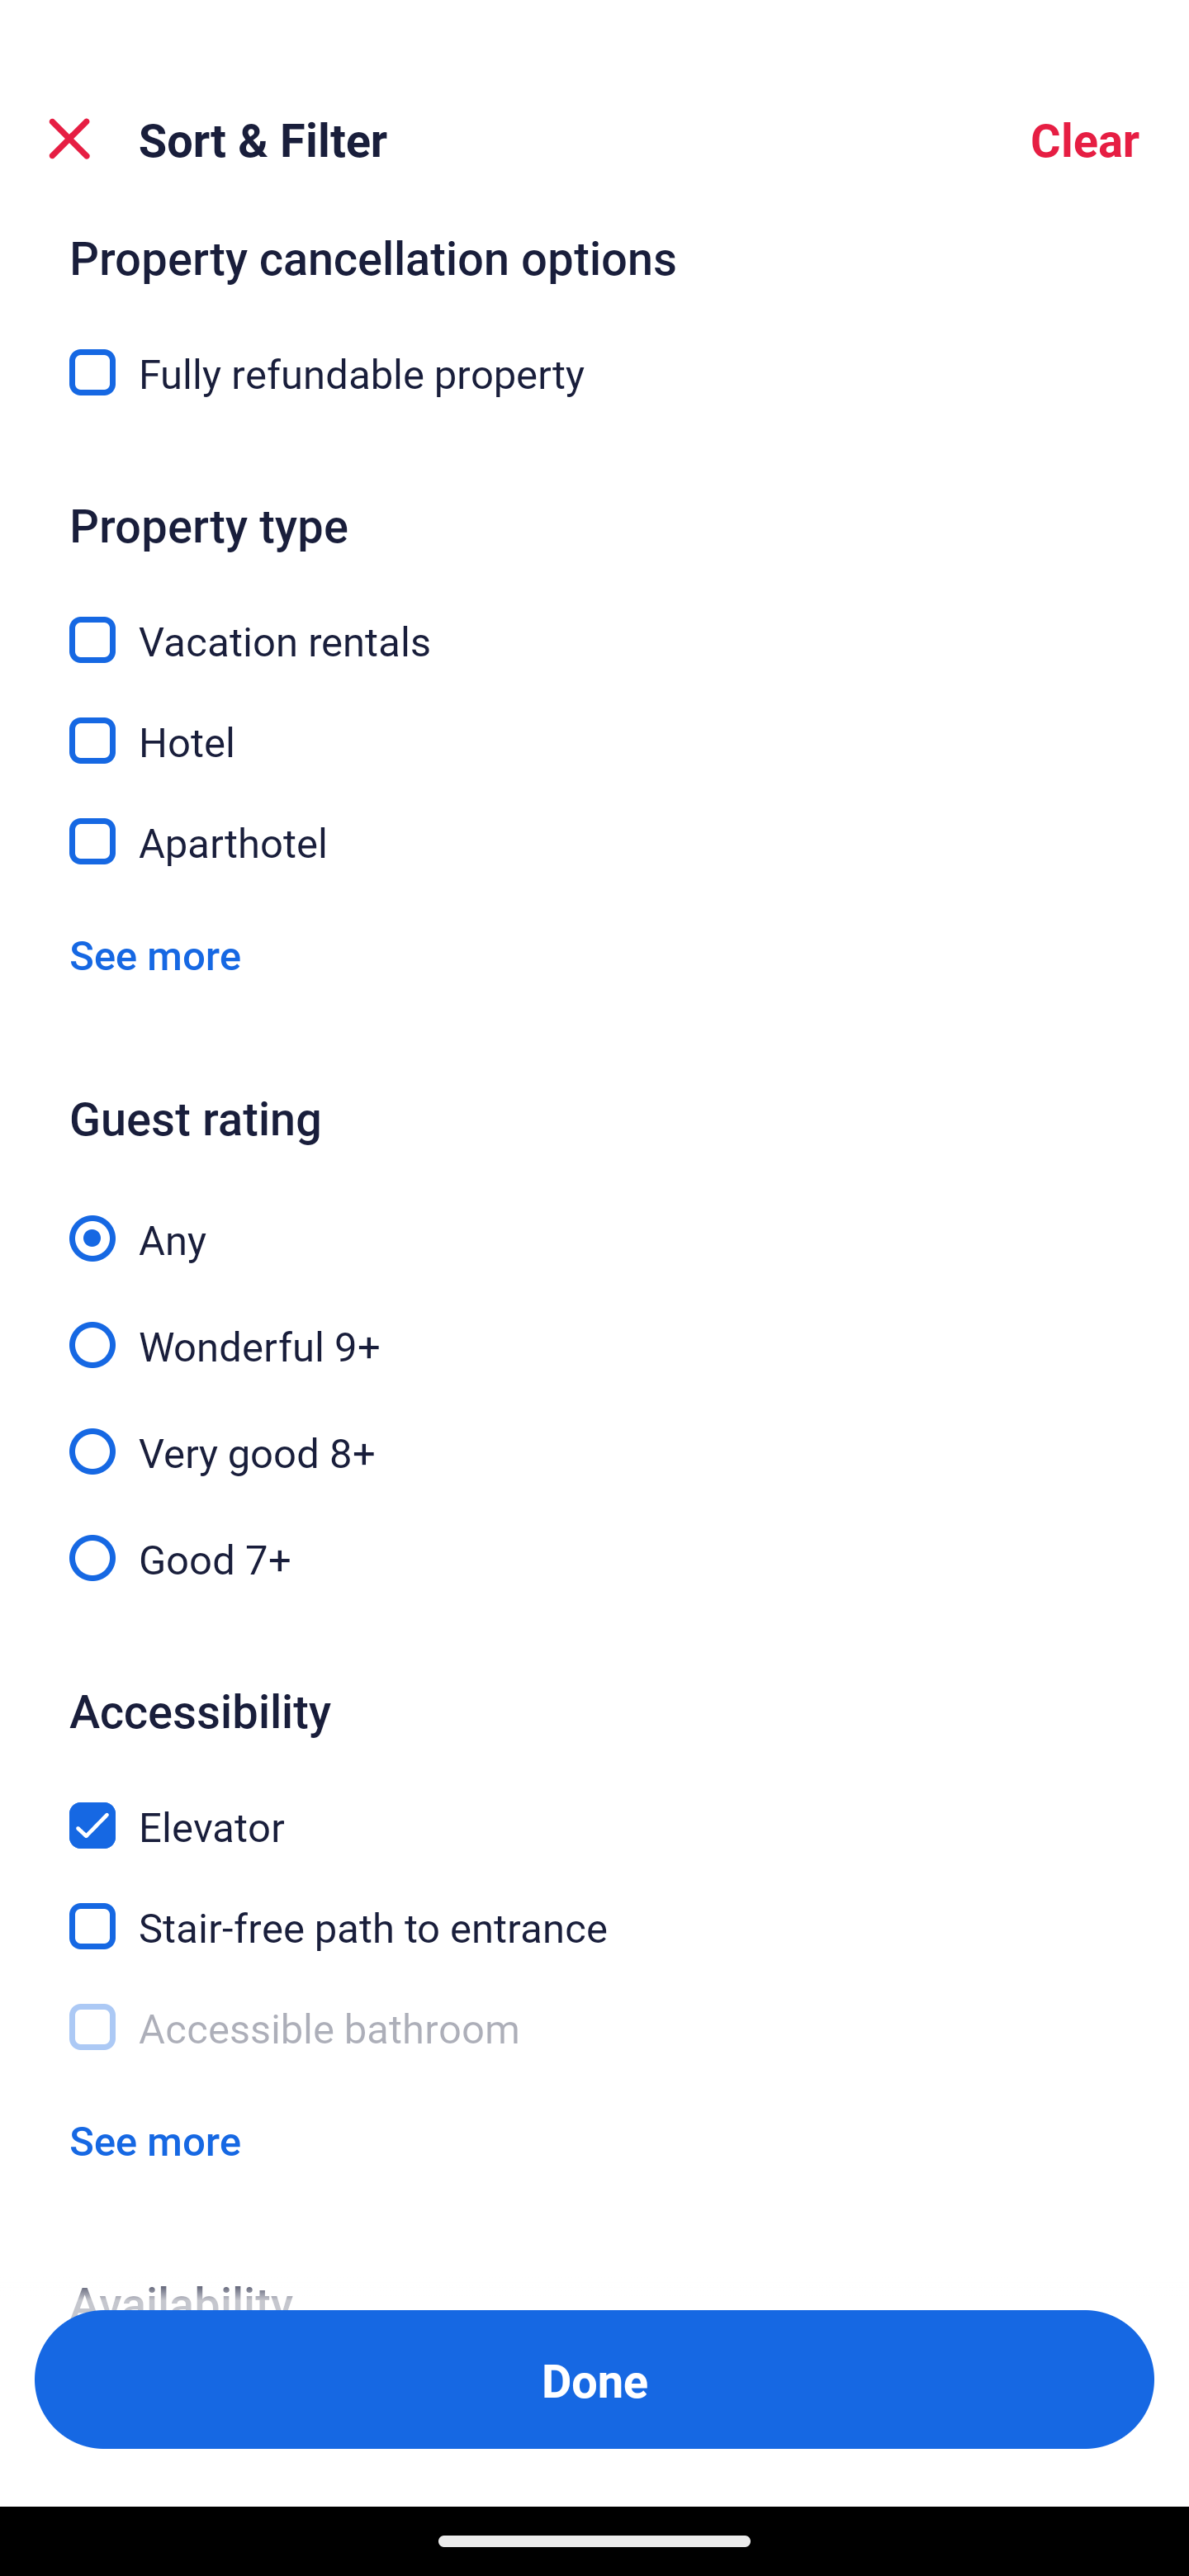  Describe the element at coordinates (594, 1556) in the screenshot. I see `Good 7+` at that location.